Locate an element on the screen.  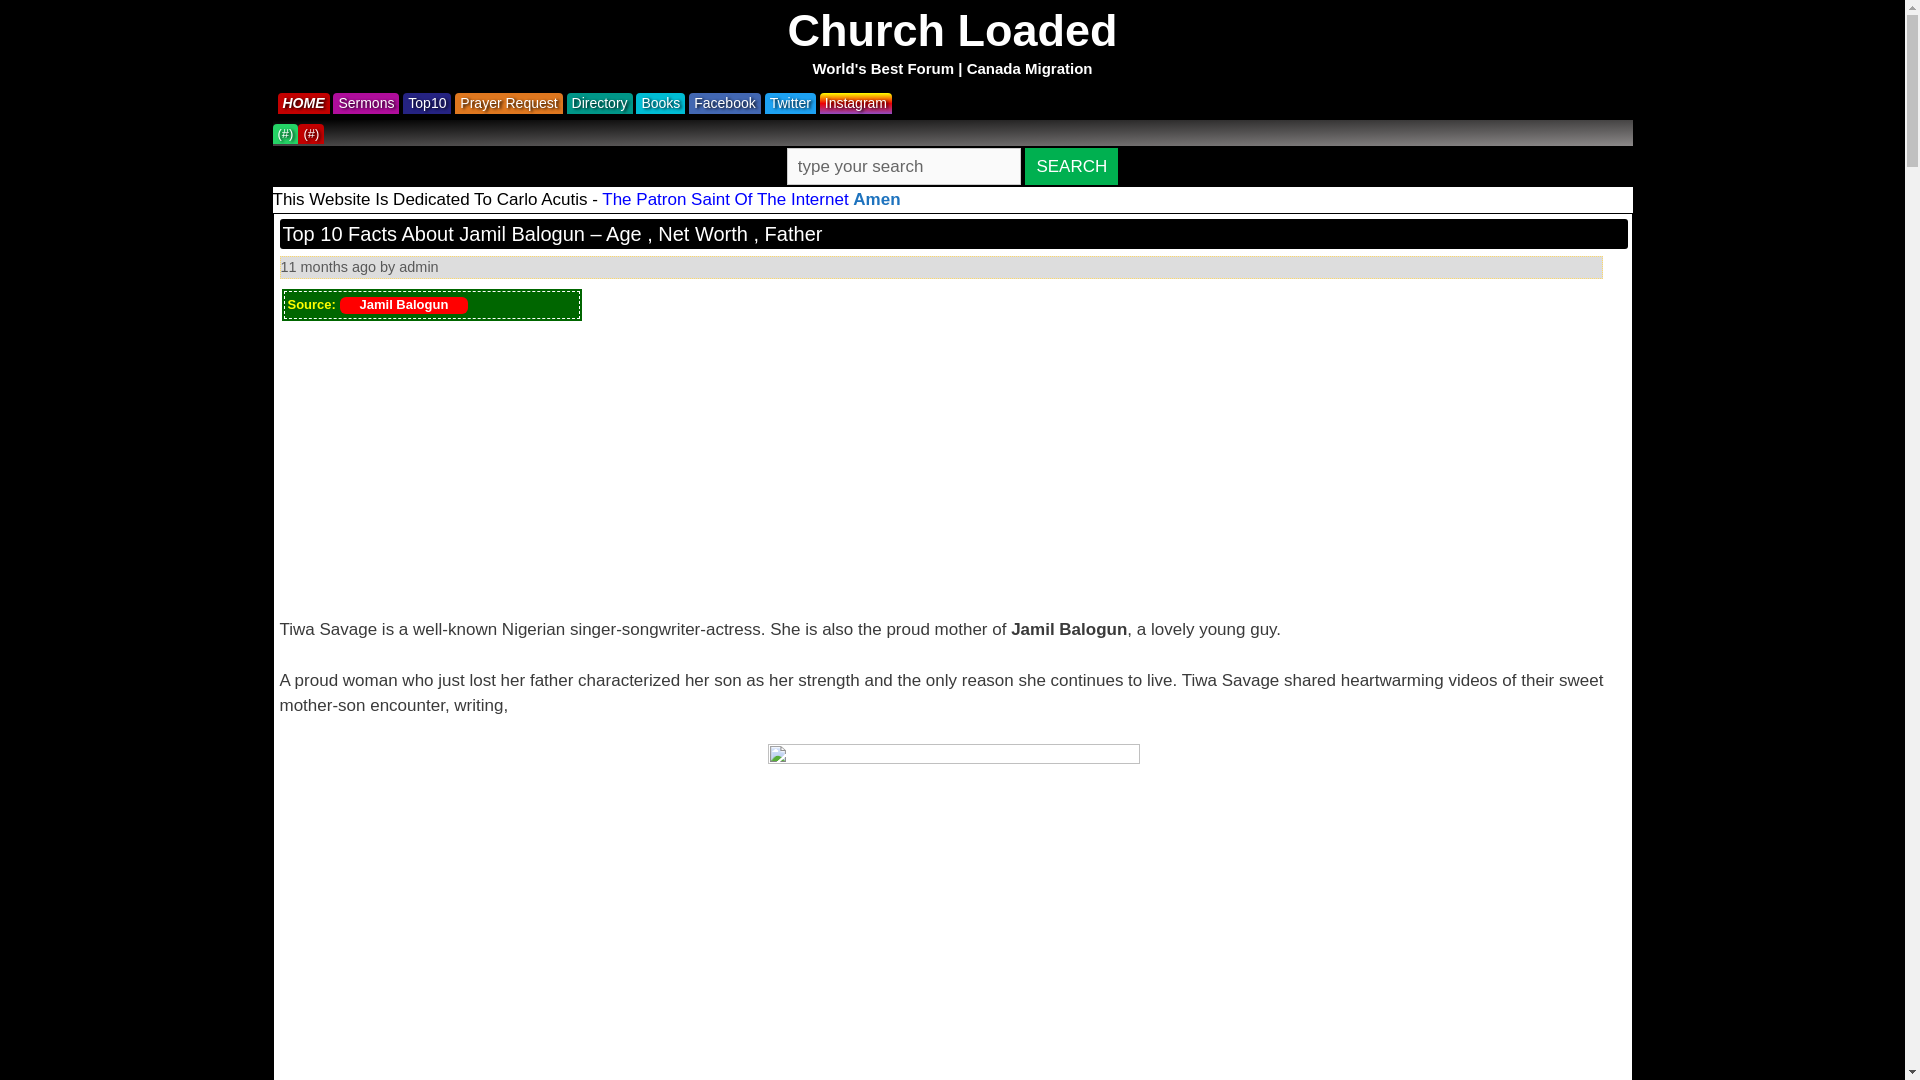
HOME is located at coordinates (306, 102).